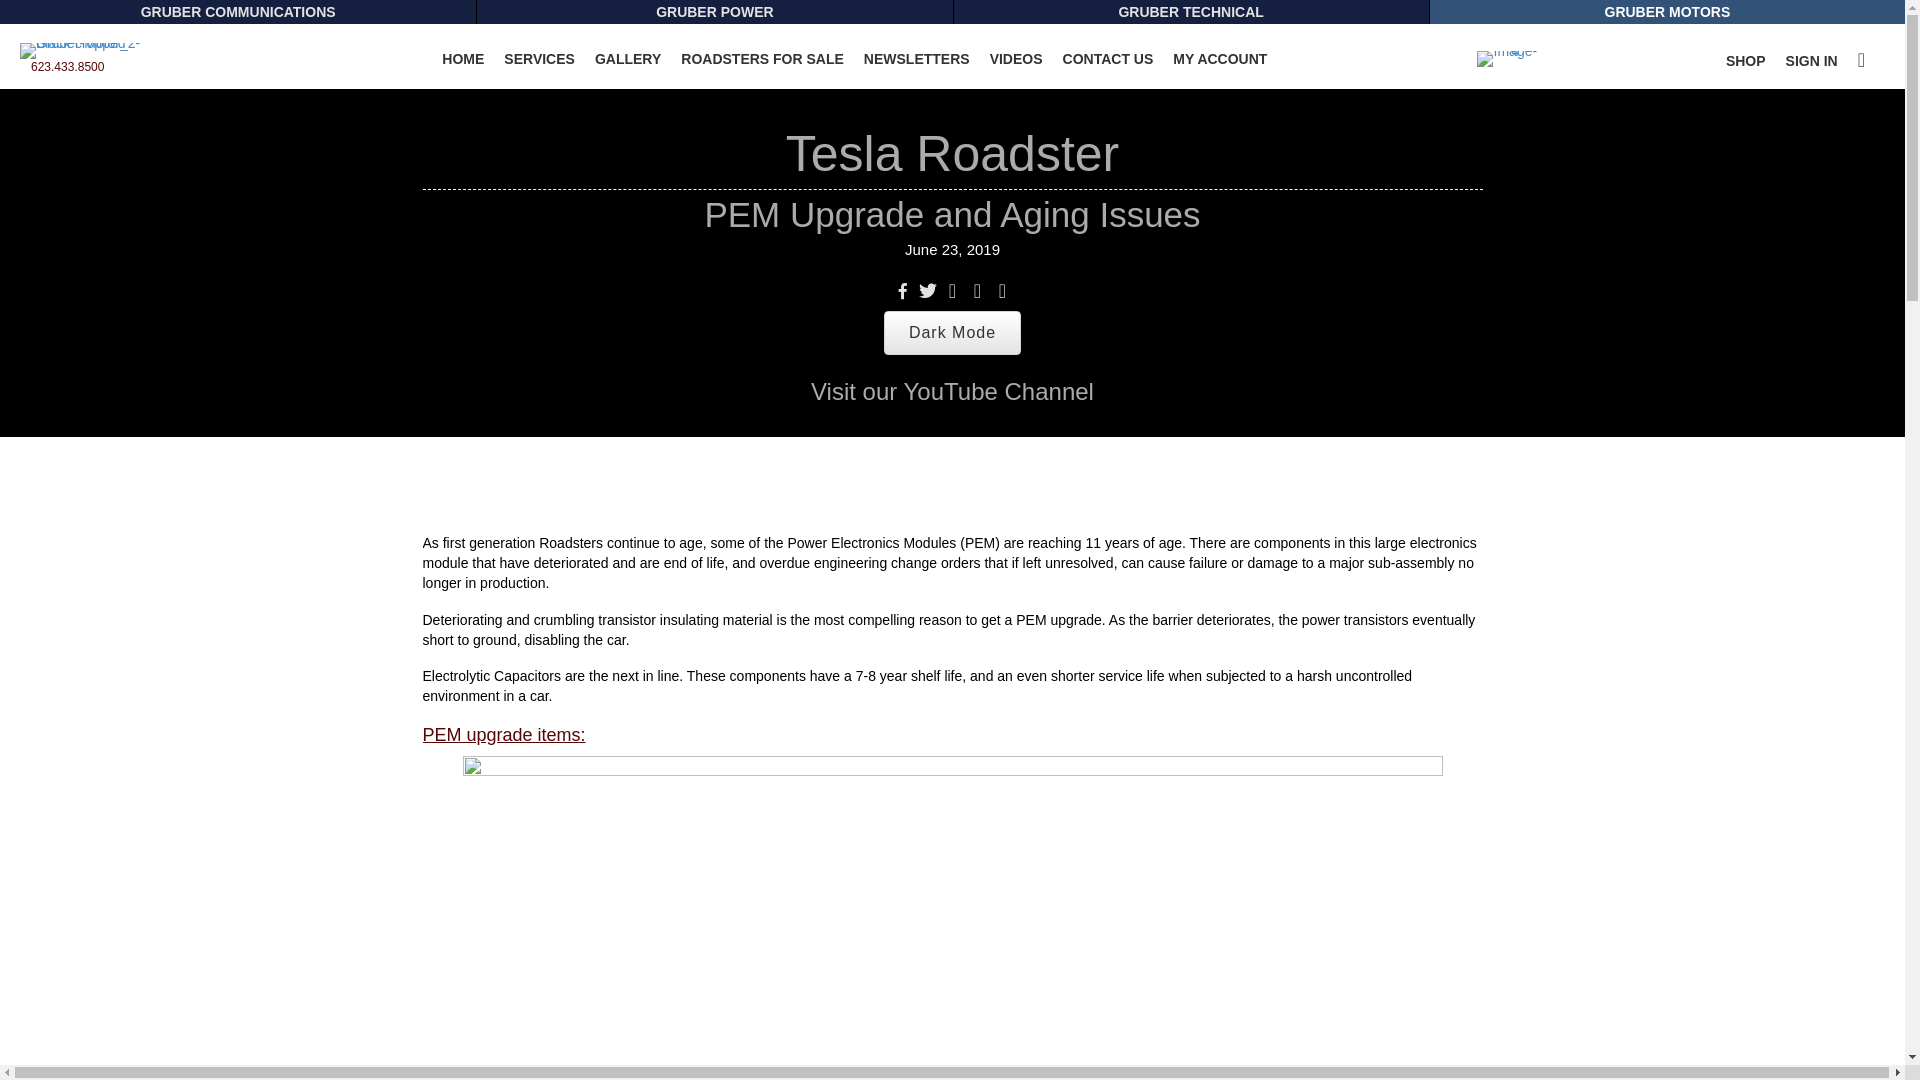  Describe the element at coordinates (1108, 58) in the screenshot. I see `CONTACT US` at that location.